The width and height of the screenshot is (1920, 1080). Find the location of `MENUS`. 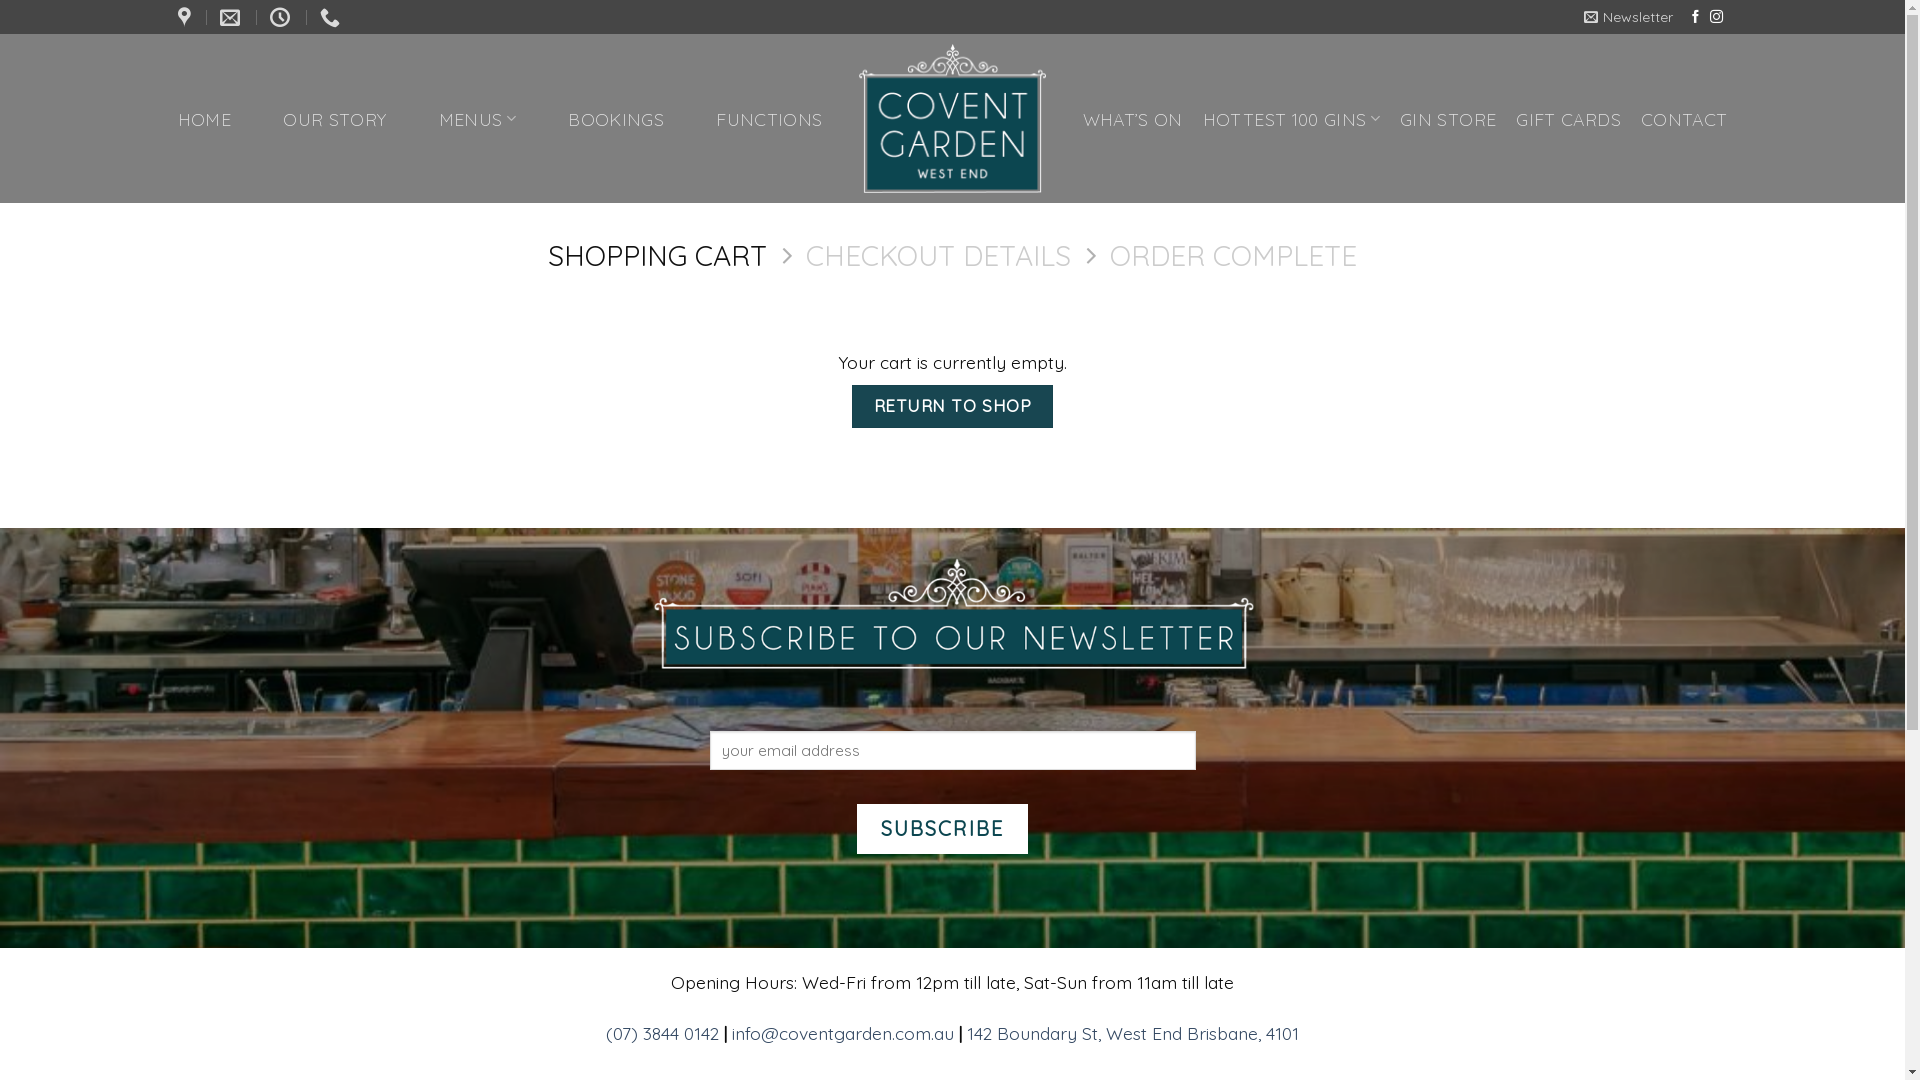

MENUS is located at coordinates (478, 118).